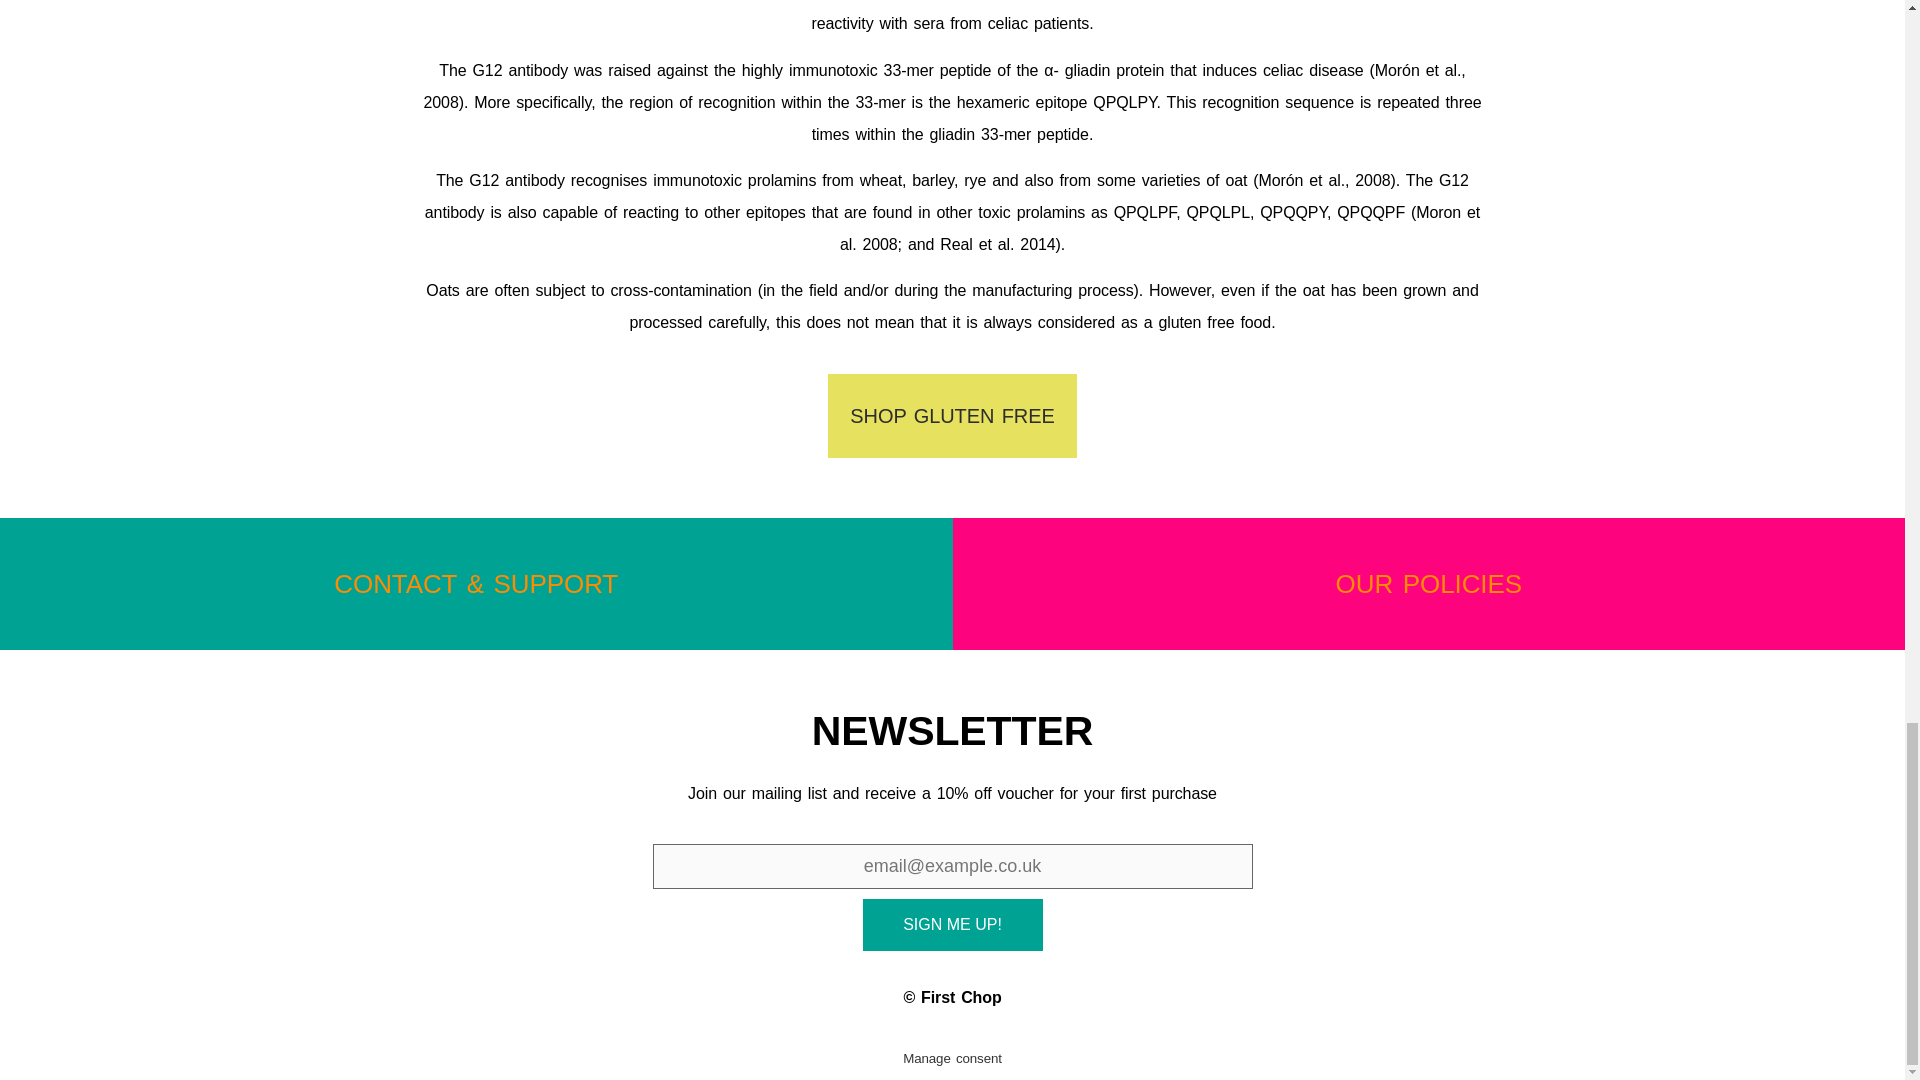 This screenshot has width=1920, height=1080. I want to click on SHOP GLUTEN FREE, so click(951, 415).